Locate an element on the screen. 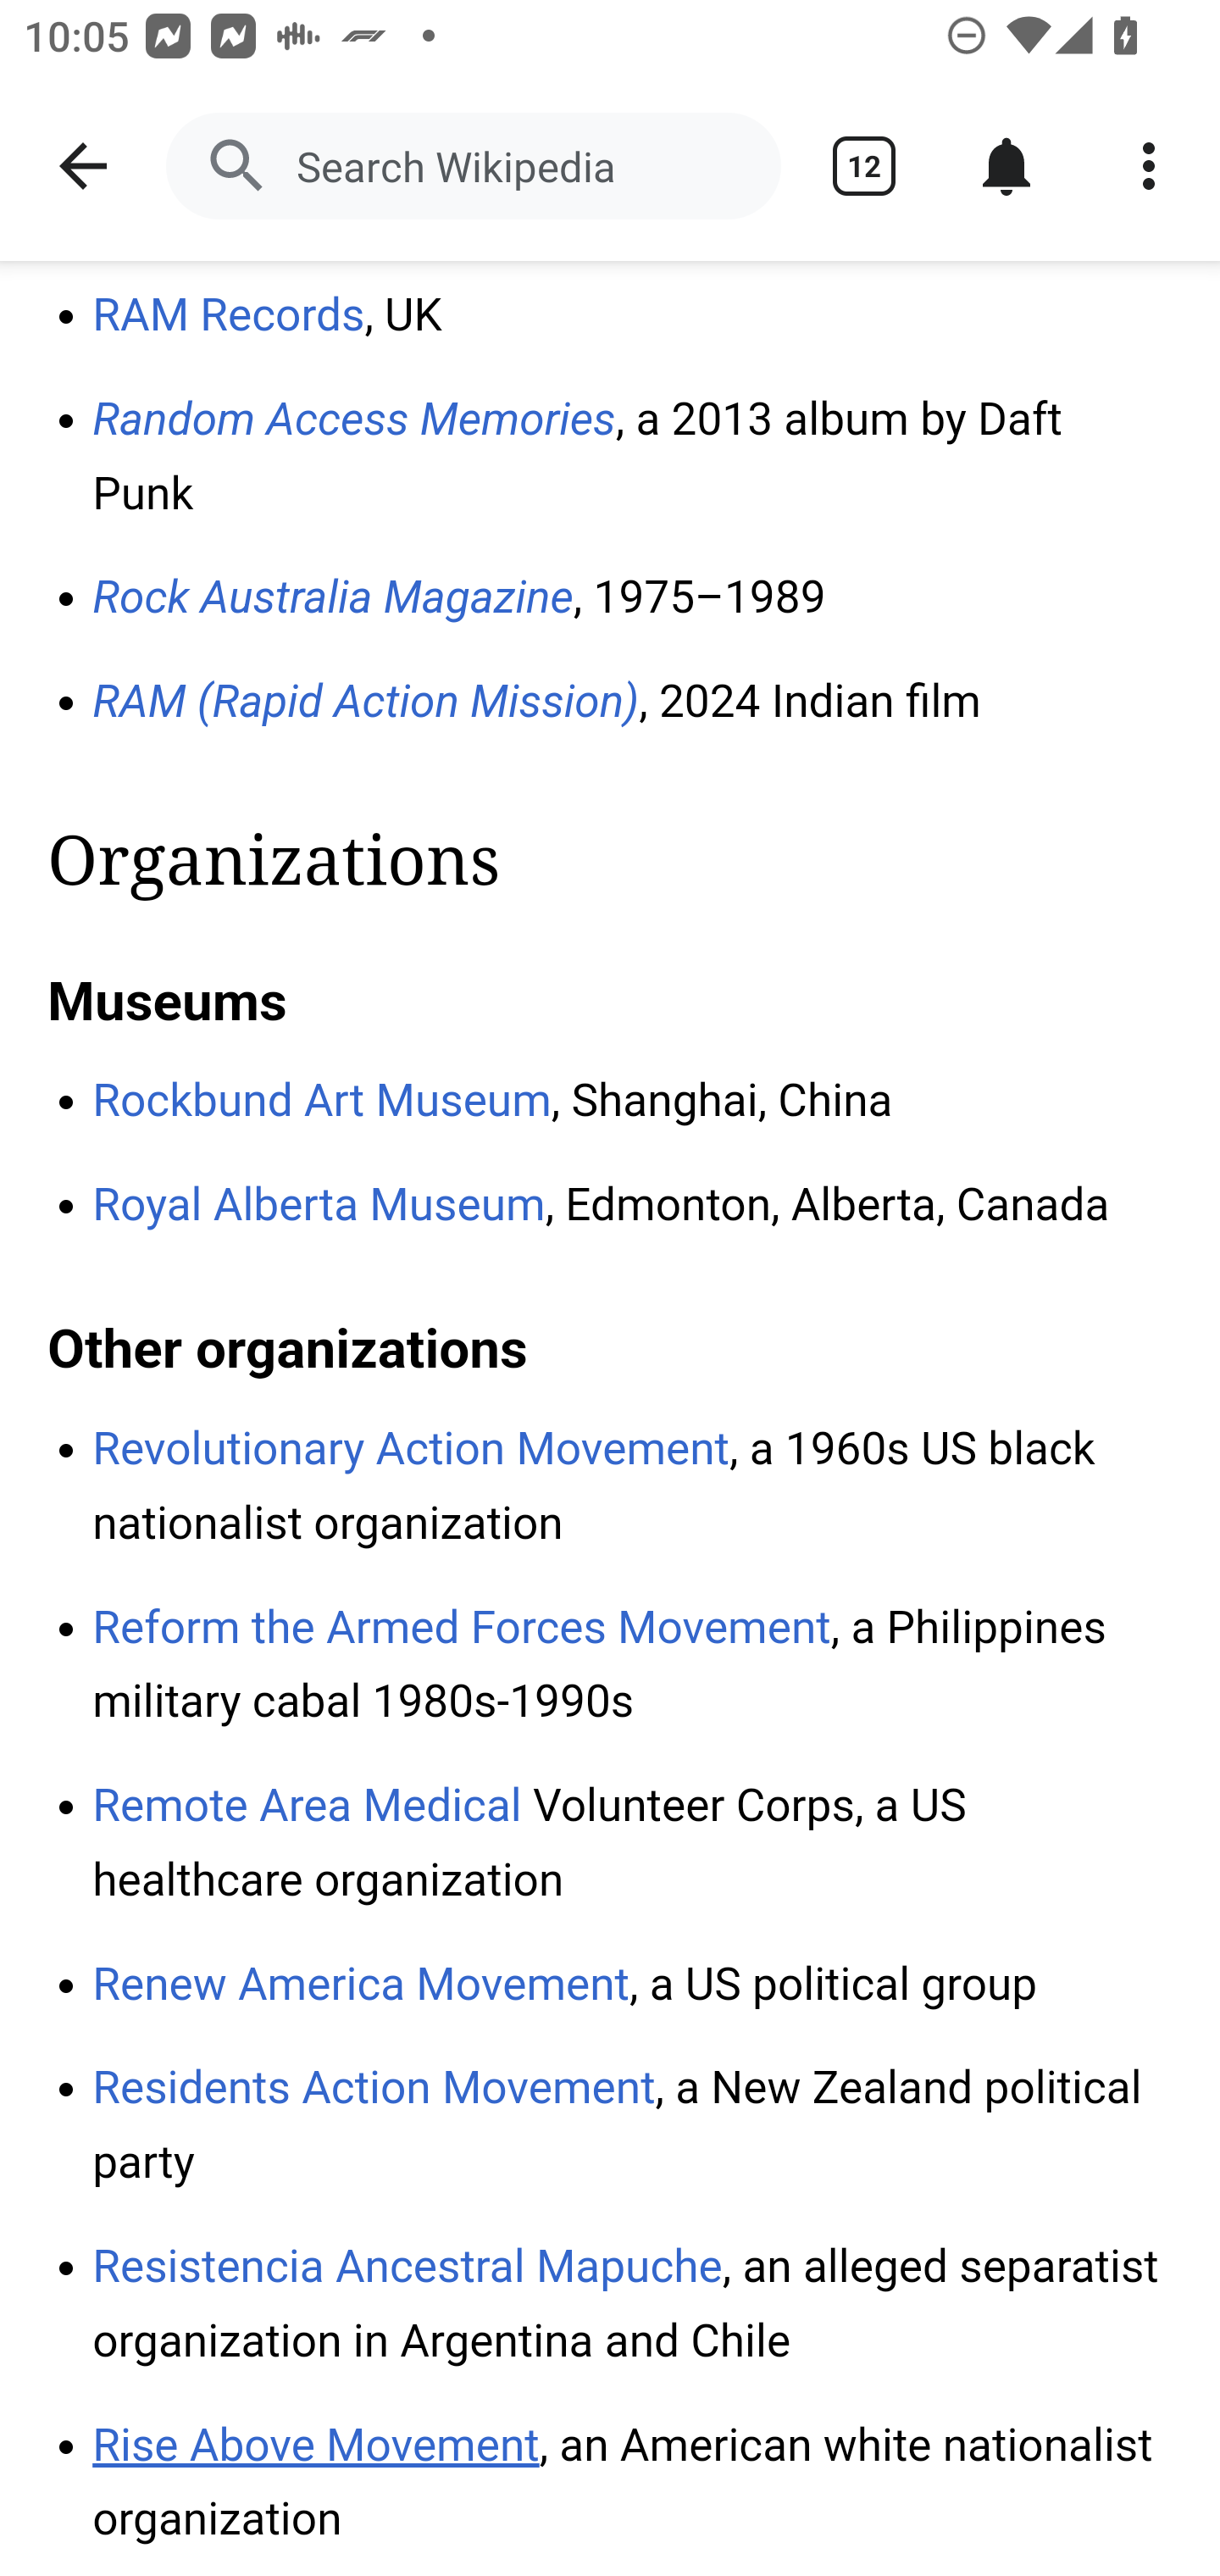 Image resolution: width=1220 pixels, height=2576 pixels. Random Access Memories is located at coordinates (354, 419).